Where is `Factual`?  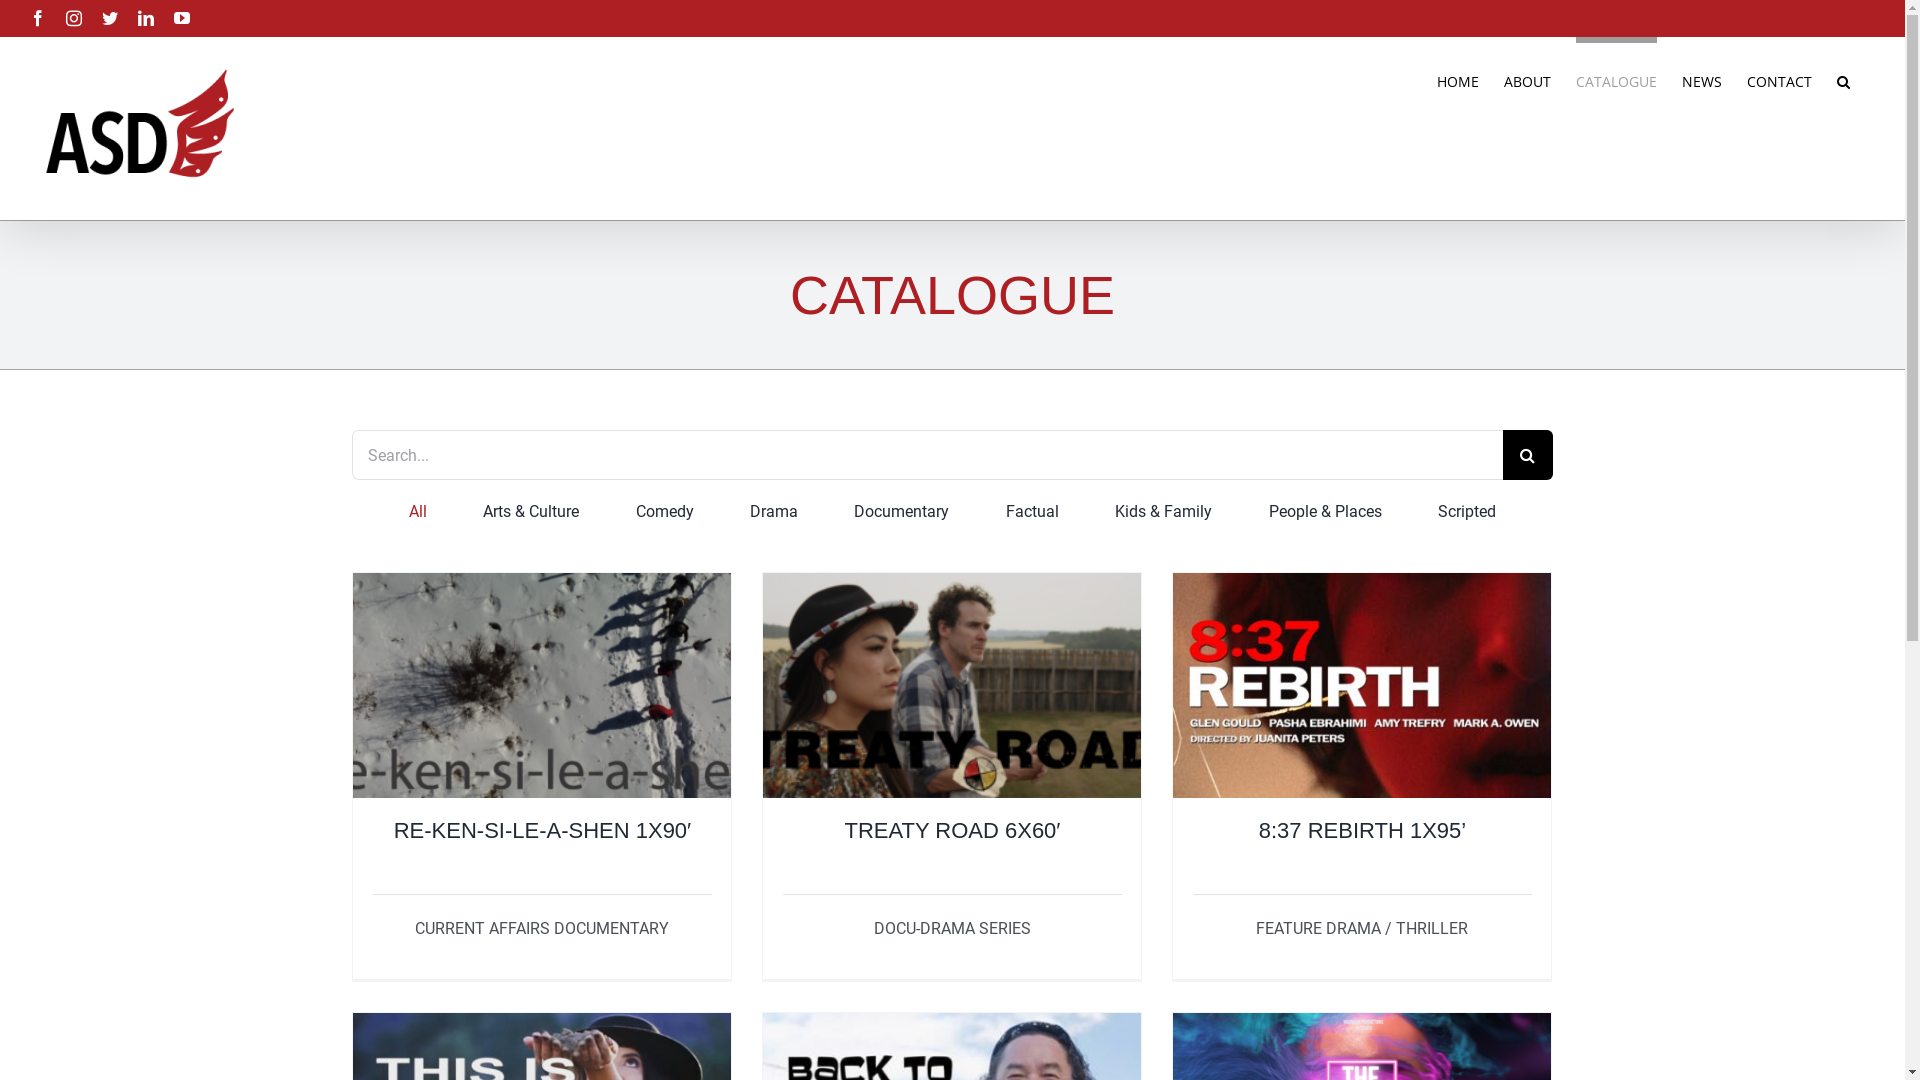
Factual is located at coordinates (1032, 512).